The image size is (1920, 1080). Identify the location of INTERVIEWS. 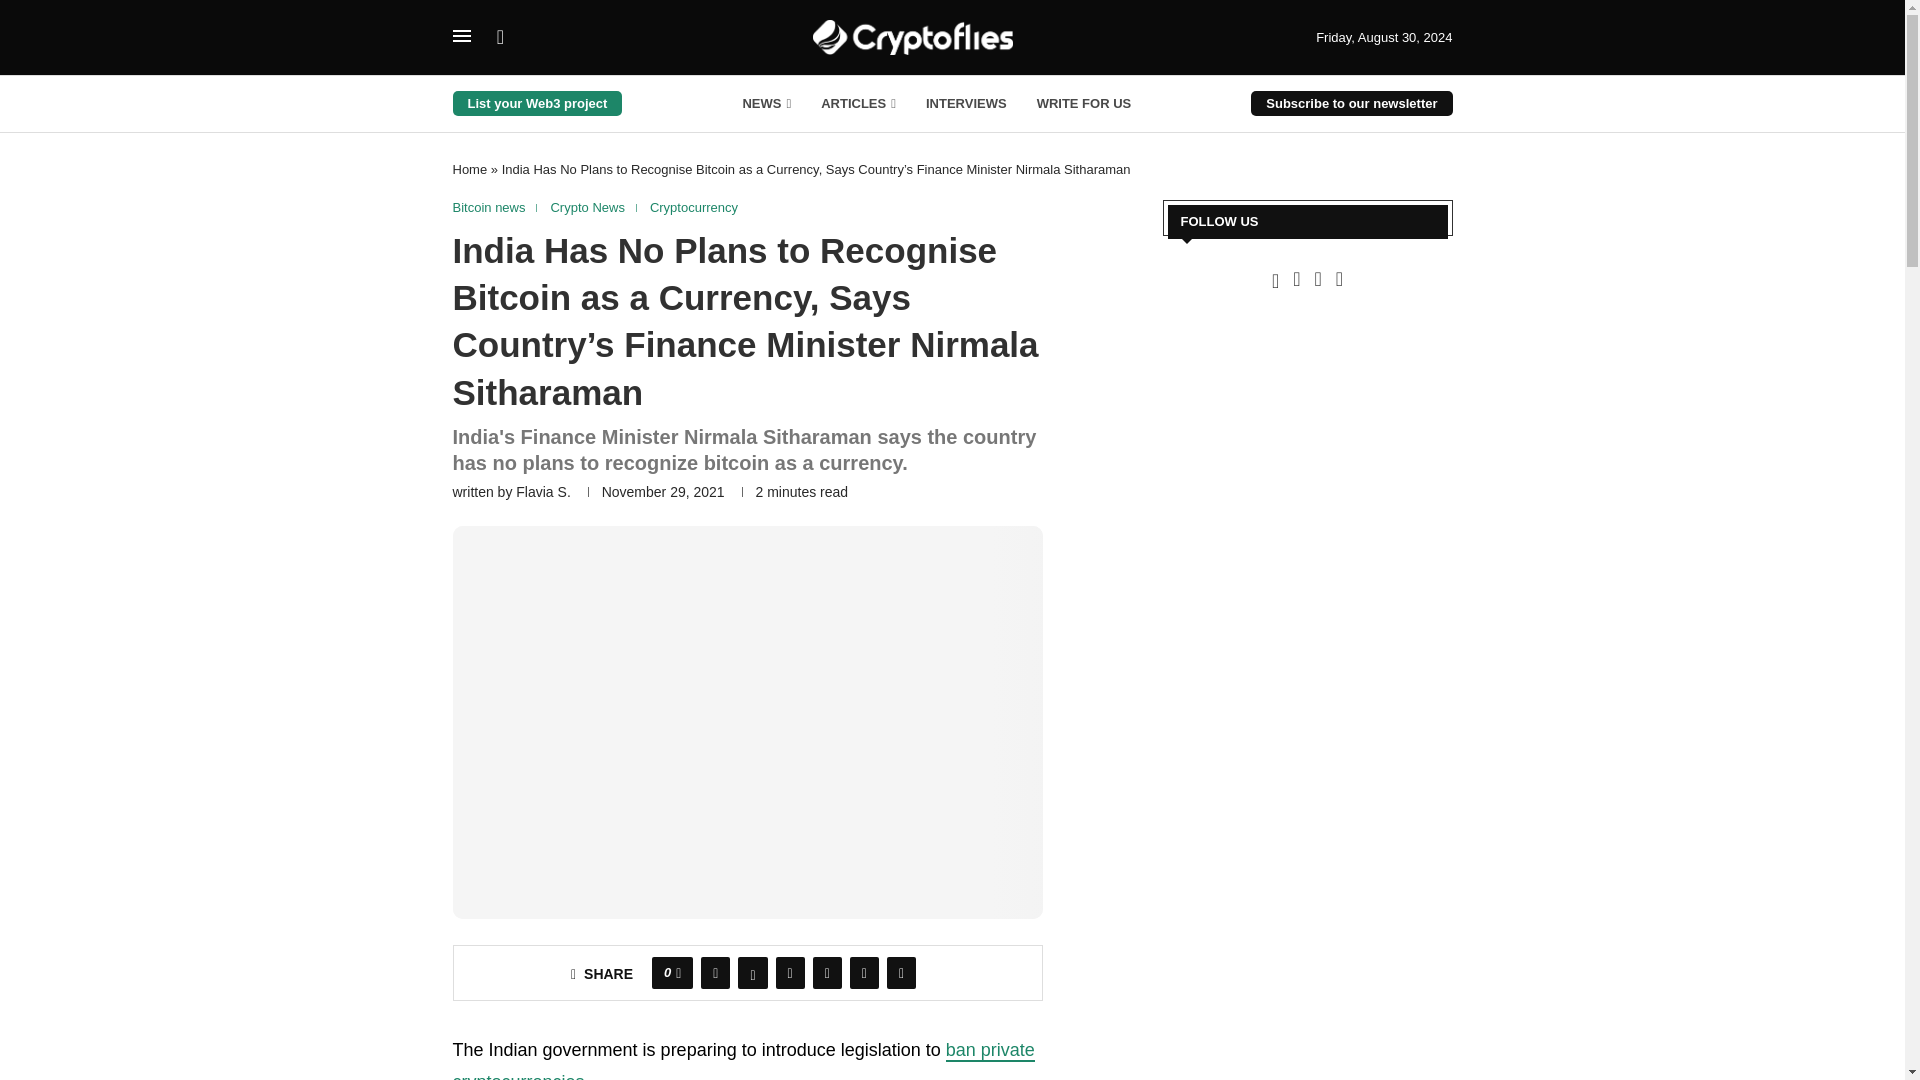
(966, 104).